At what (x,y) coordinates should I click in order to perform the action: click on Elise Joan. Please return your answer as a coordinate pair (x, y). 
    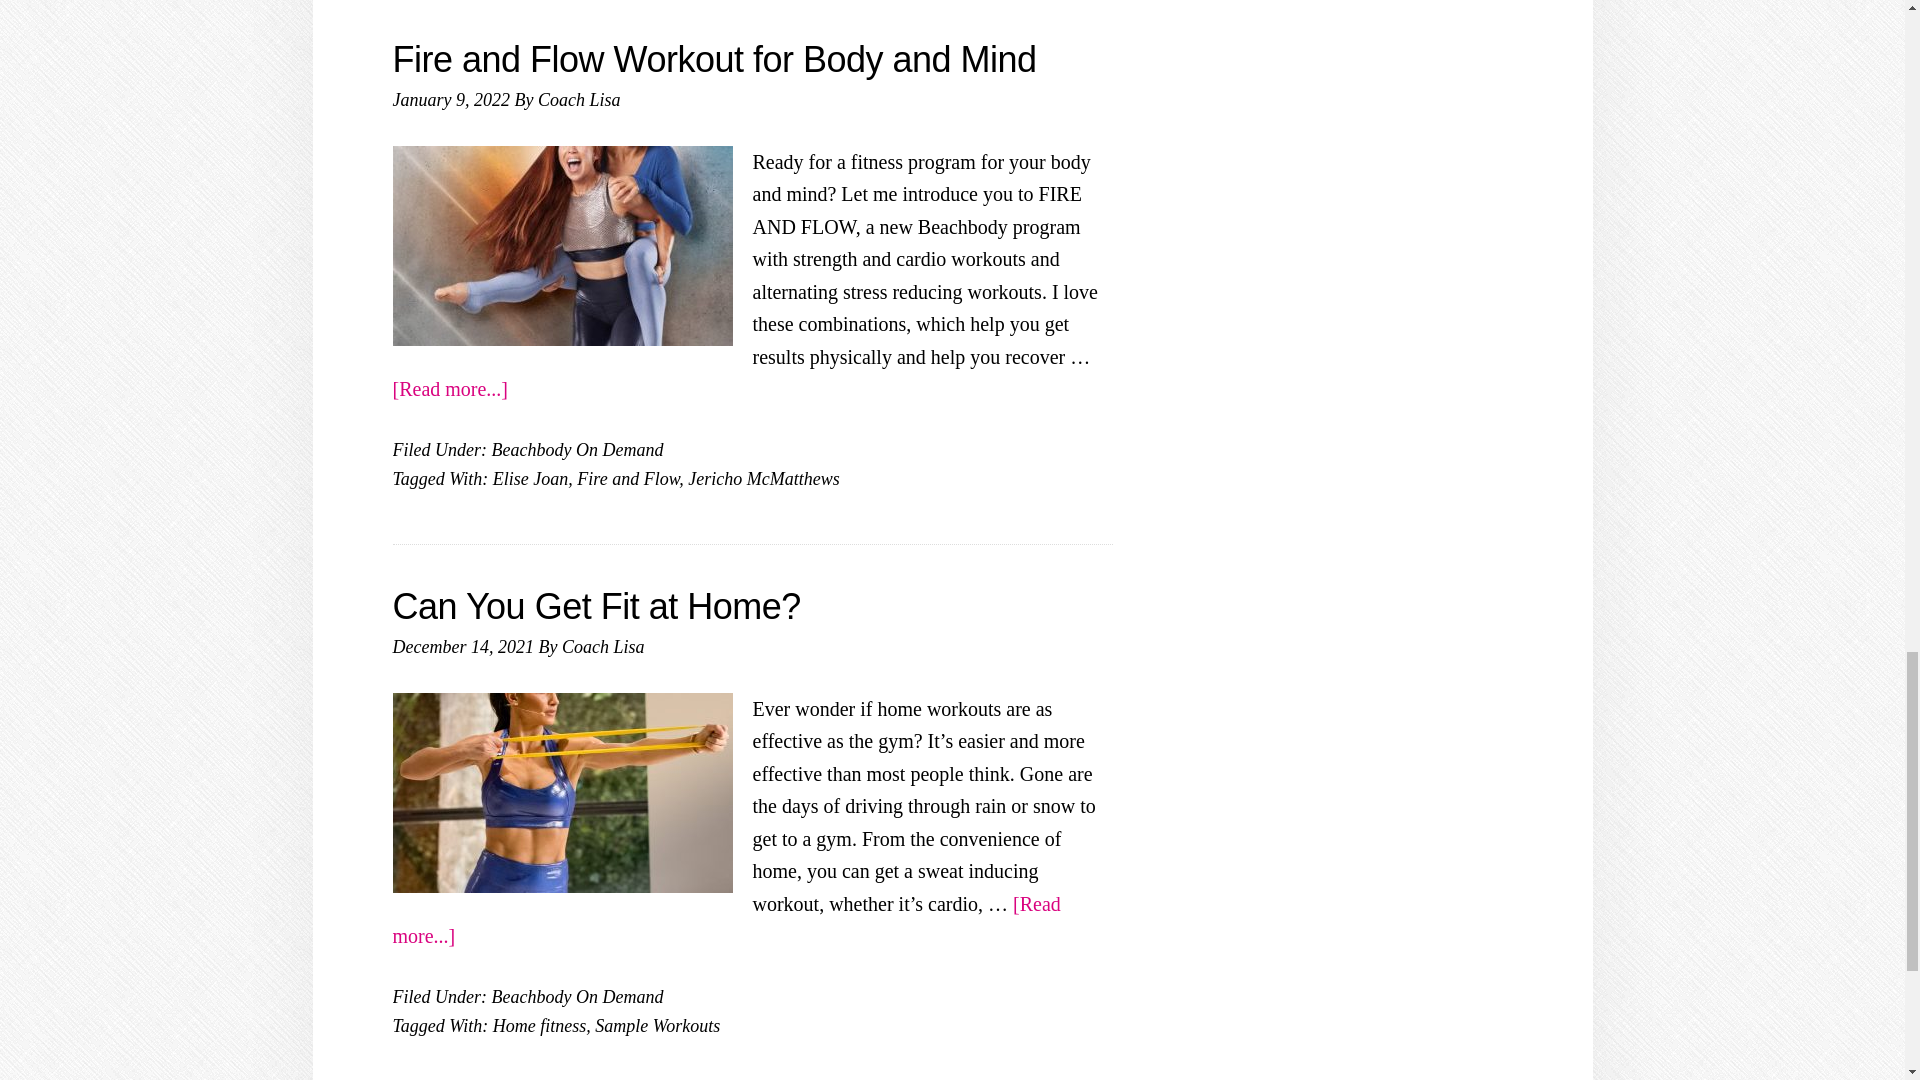
    Looking at the image, I should click on (530, 478).